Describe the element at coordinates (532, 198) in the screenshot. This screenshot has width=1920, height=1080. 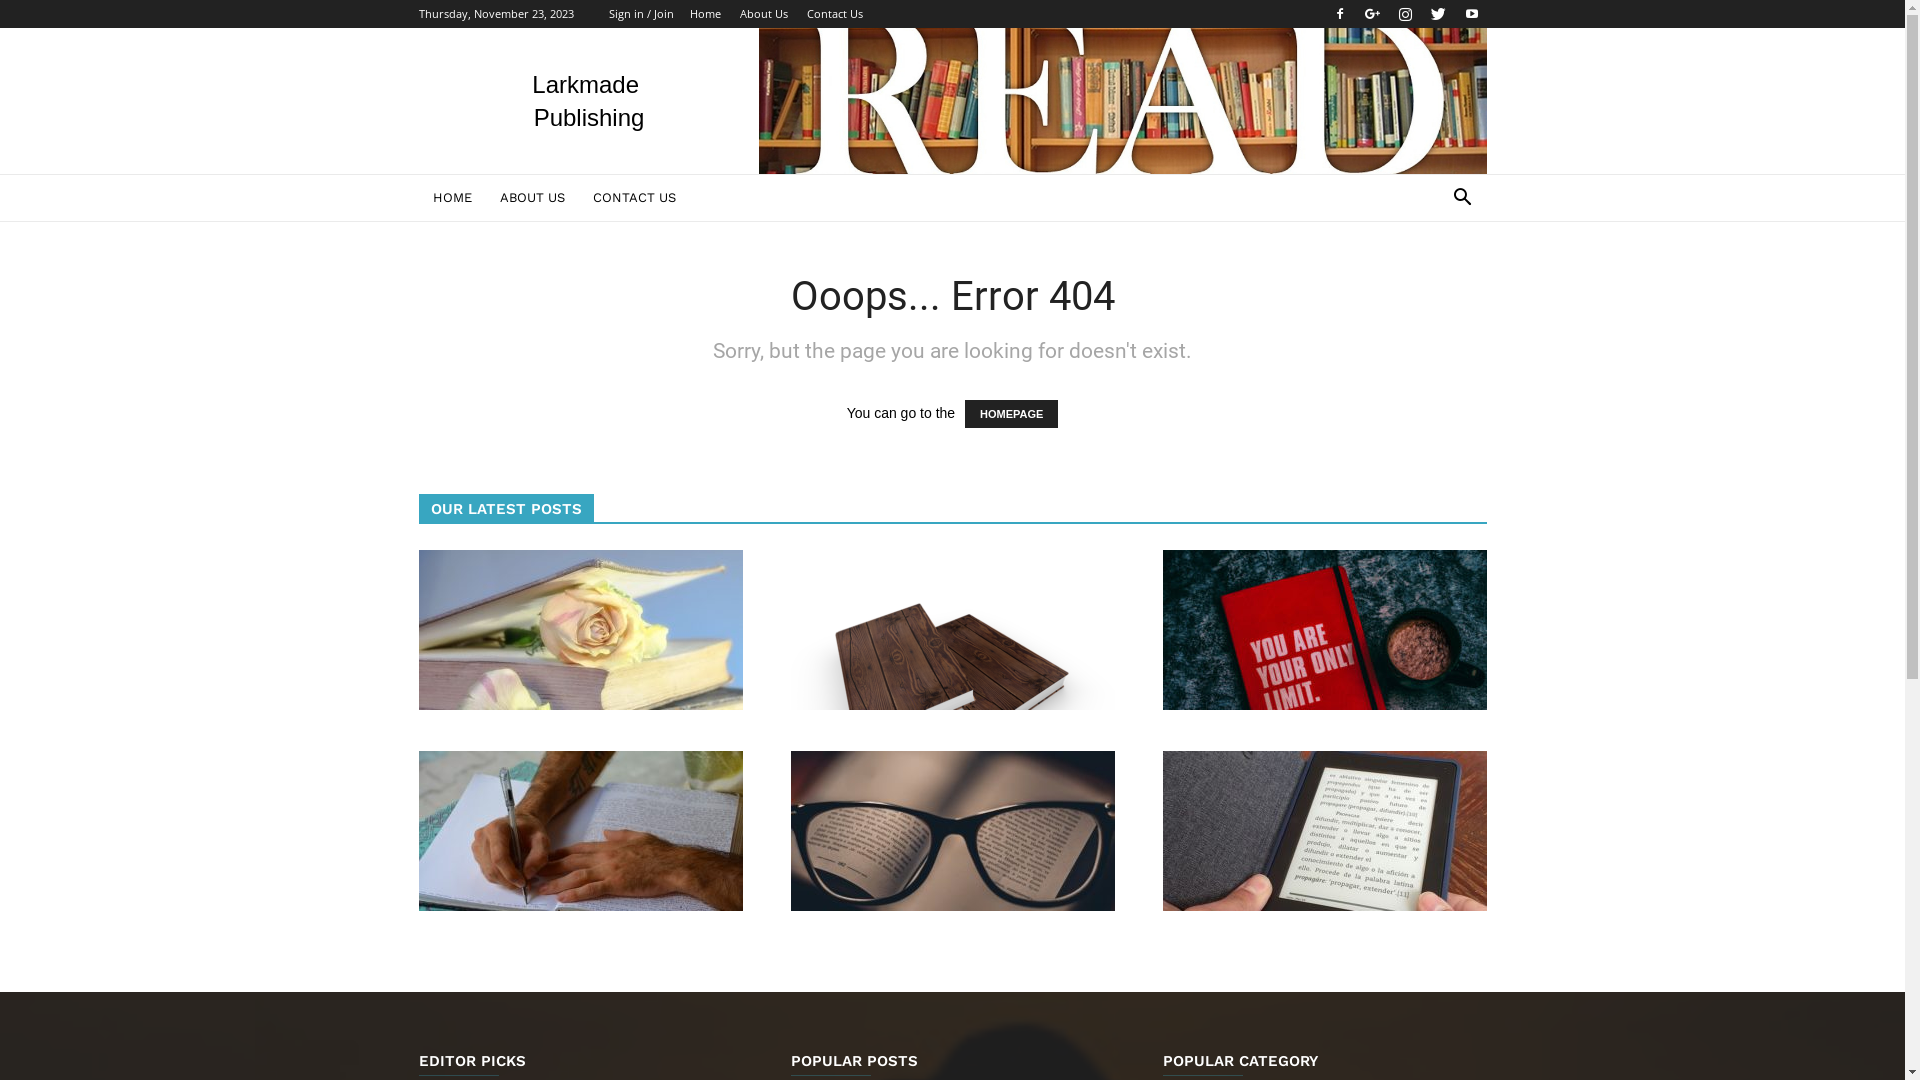
I see `ABOUT US` at that location.